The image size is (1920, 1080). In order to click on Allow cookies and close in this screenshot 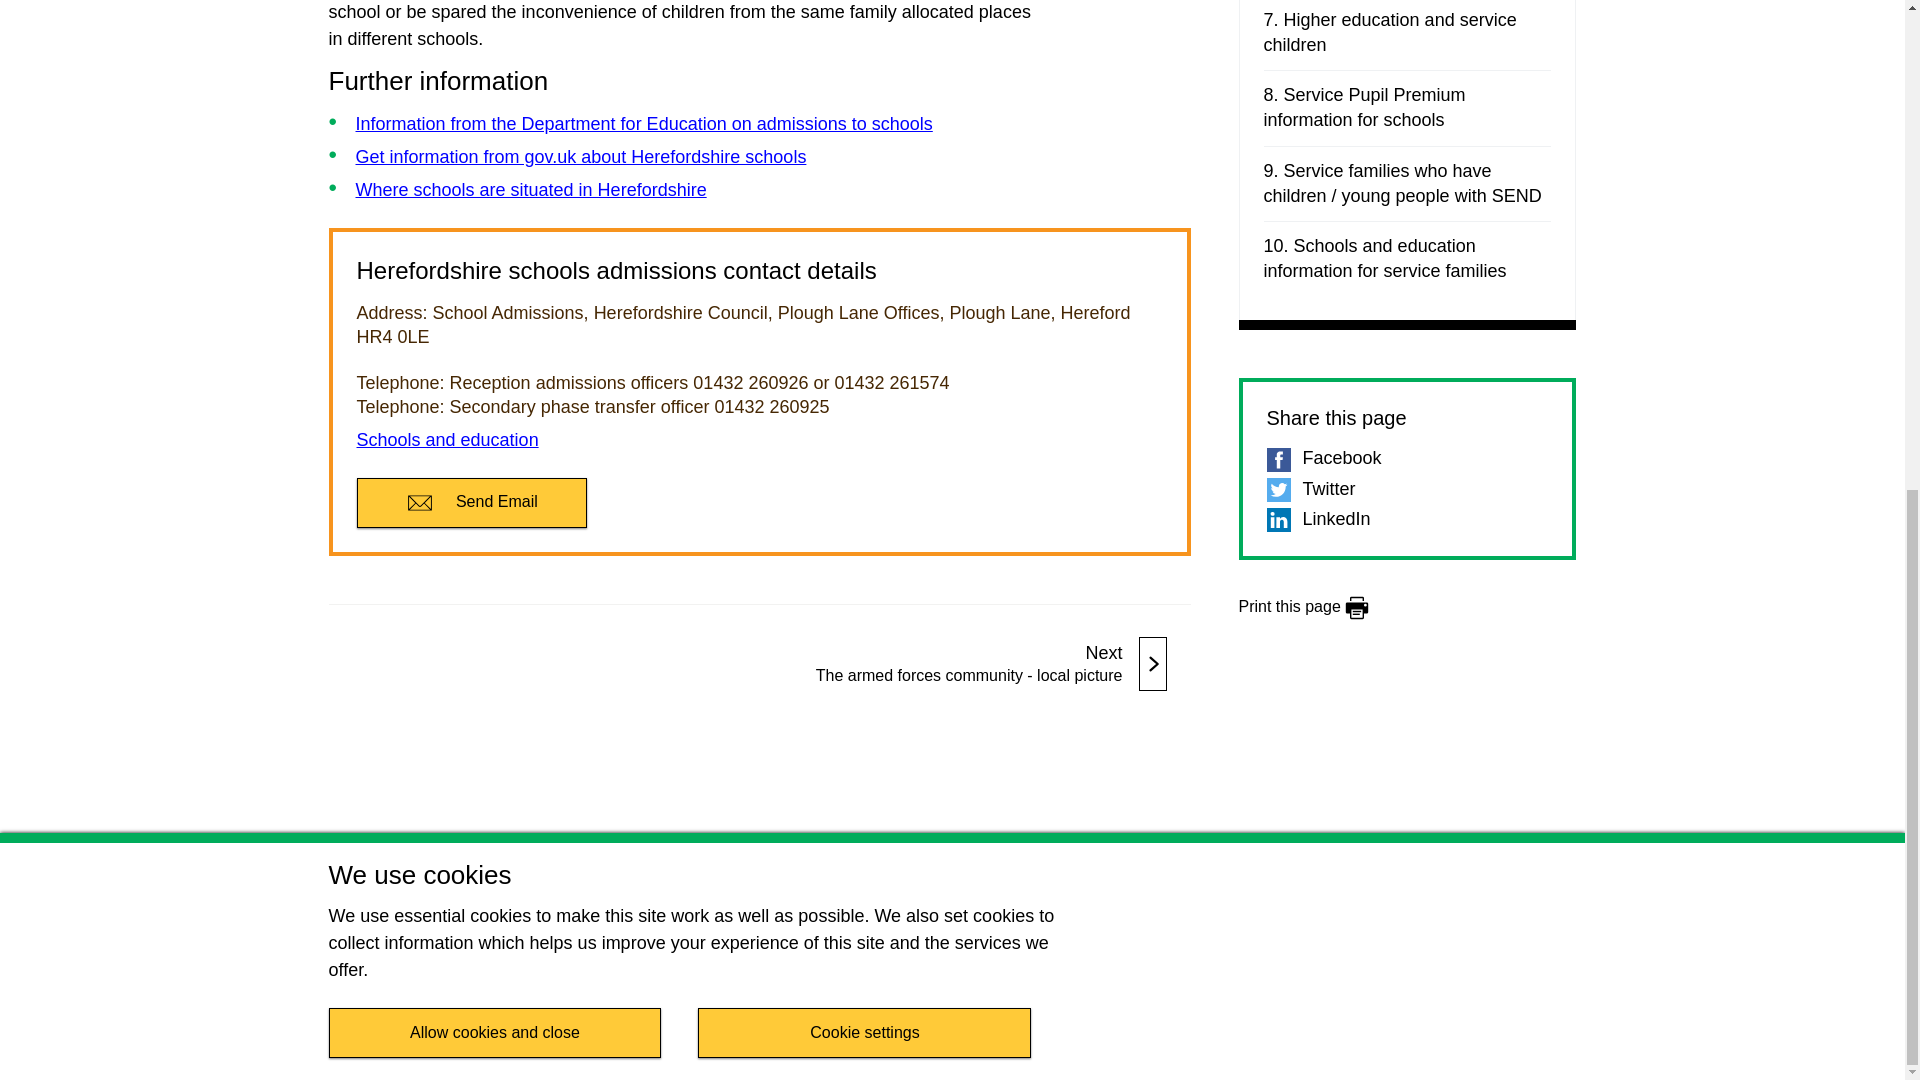, I will do `click(494, 140)`.